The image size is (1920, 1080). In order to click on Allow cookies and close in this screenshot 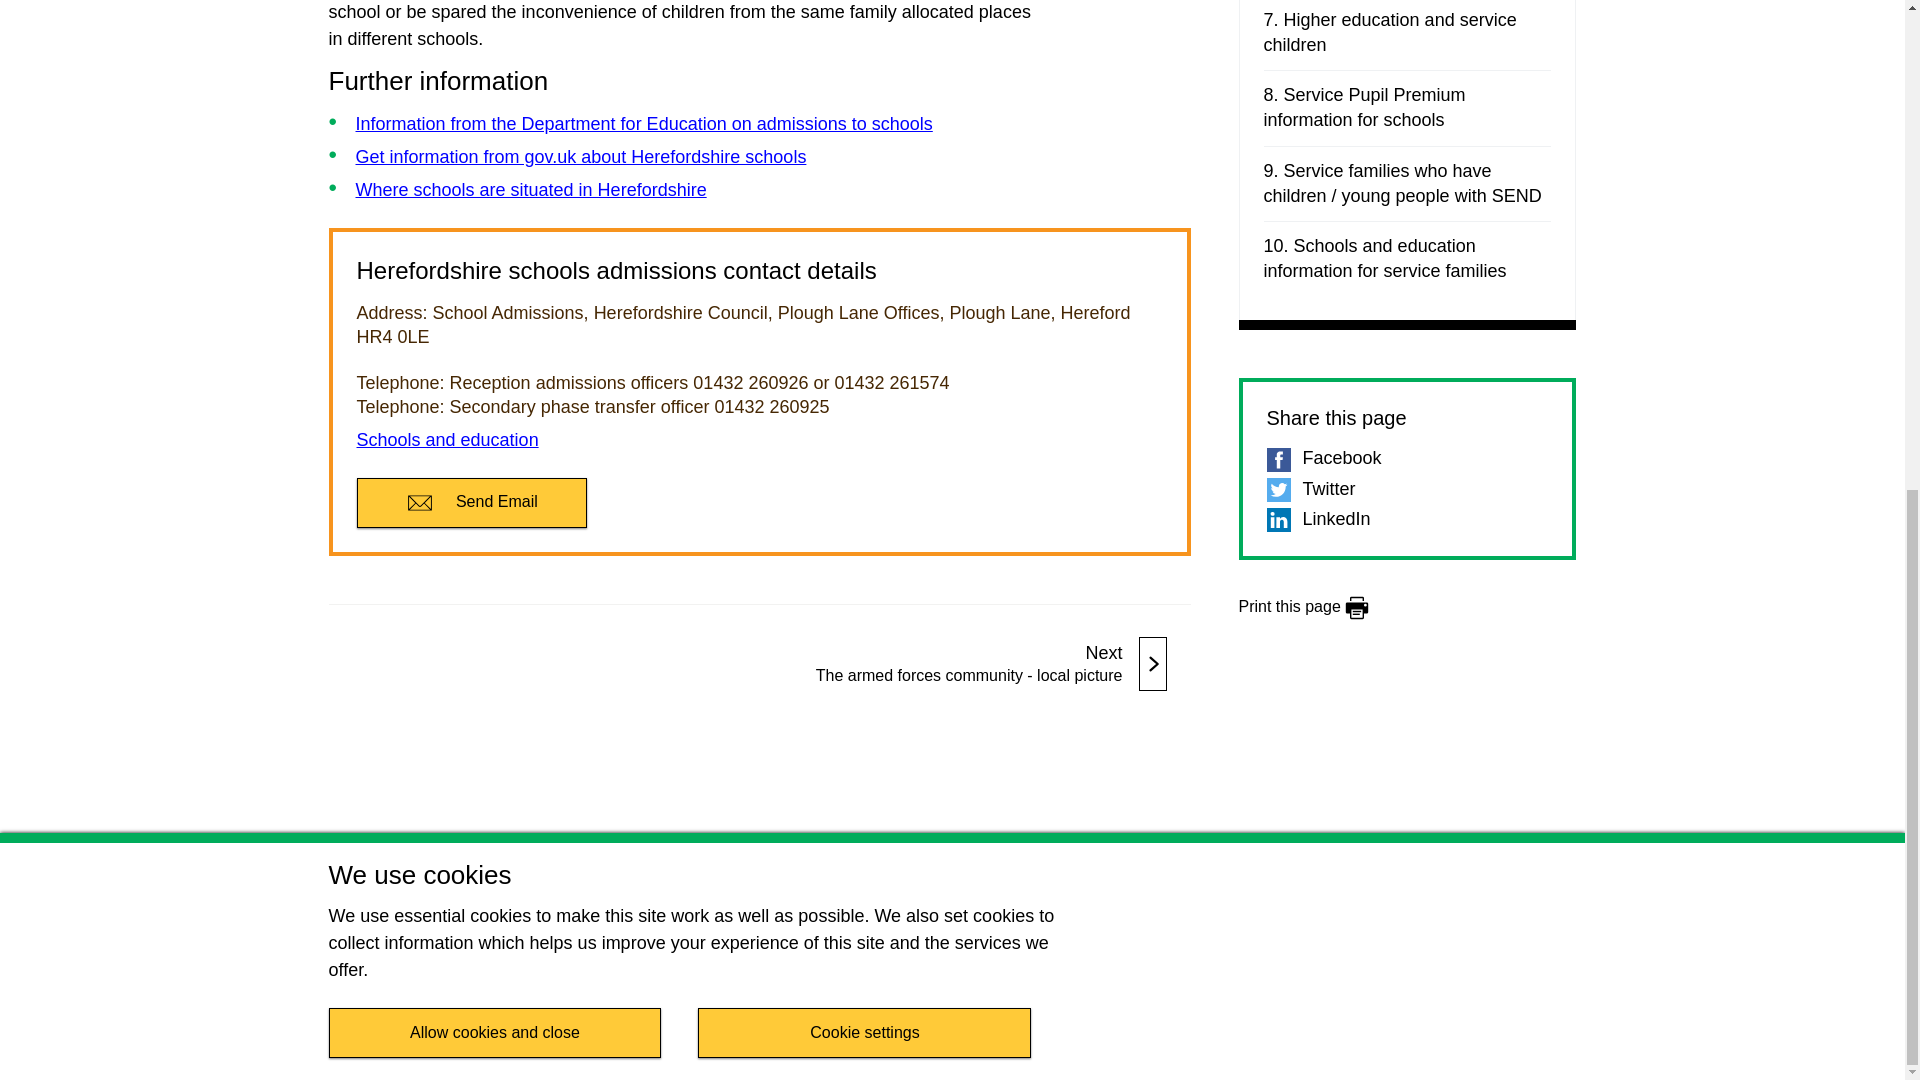, I will do `click(494, 140)`.